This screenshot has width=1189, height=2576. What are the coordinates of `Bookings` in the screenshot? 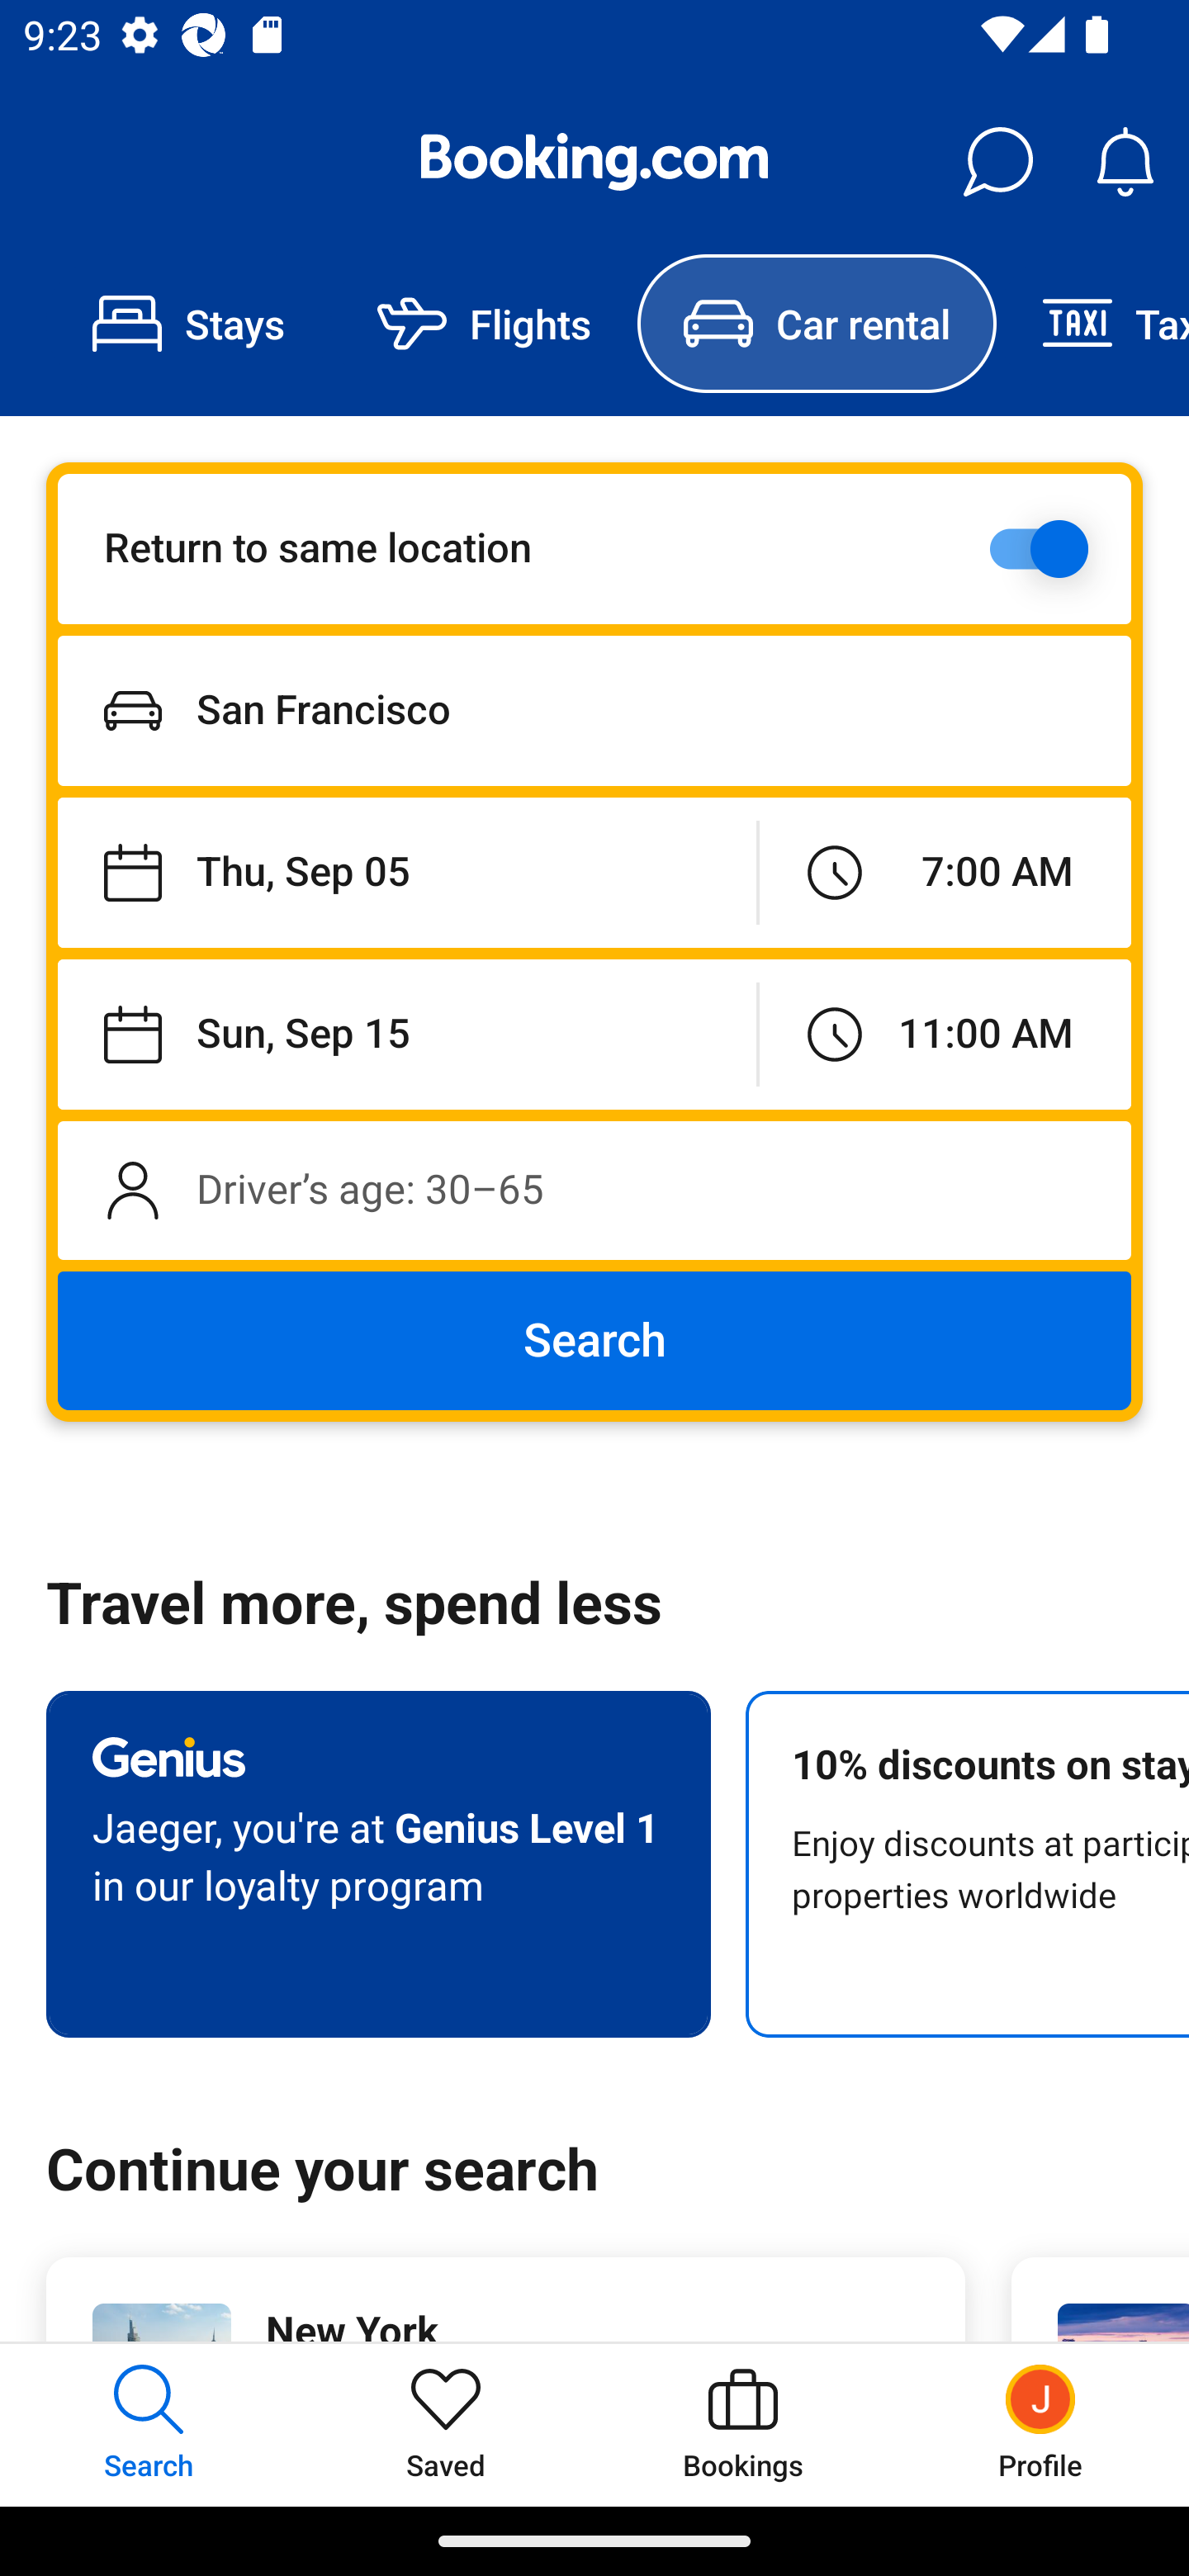 It's located at (743, 2424).